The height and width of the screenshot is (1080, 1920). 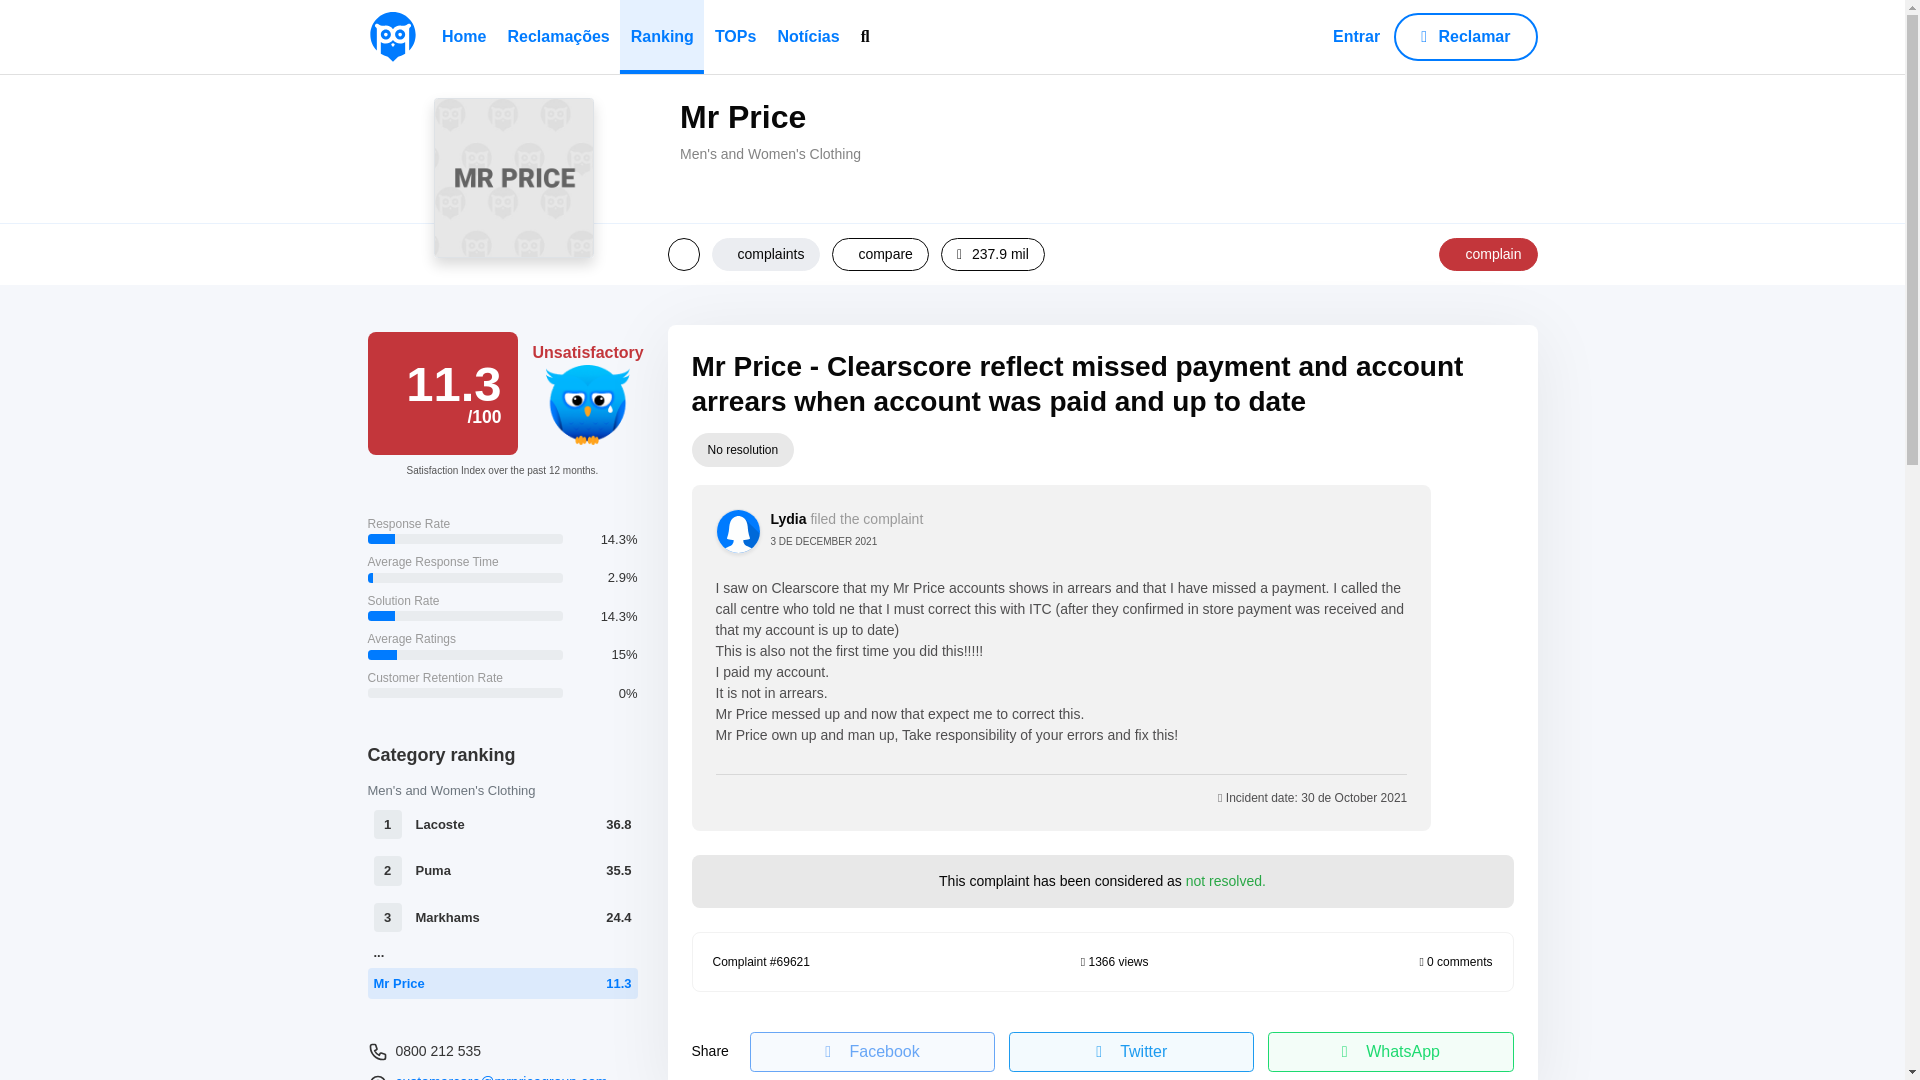 What do you see at coordinates (662, 37) in the screenshot?
I see `Ranking` at bounding box center [662, 37].